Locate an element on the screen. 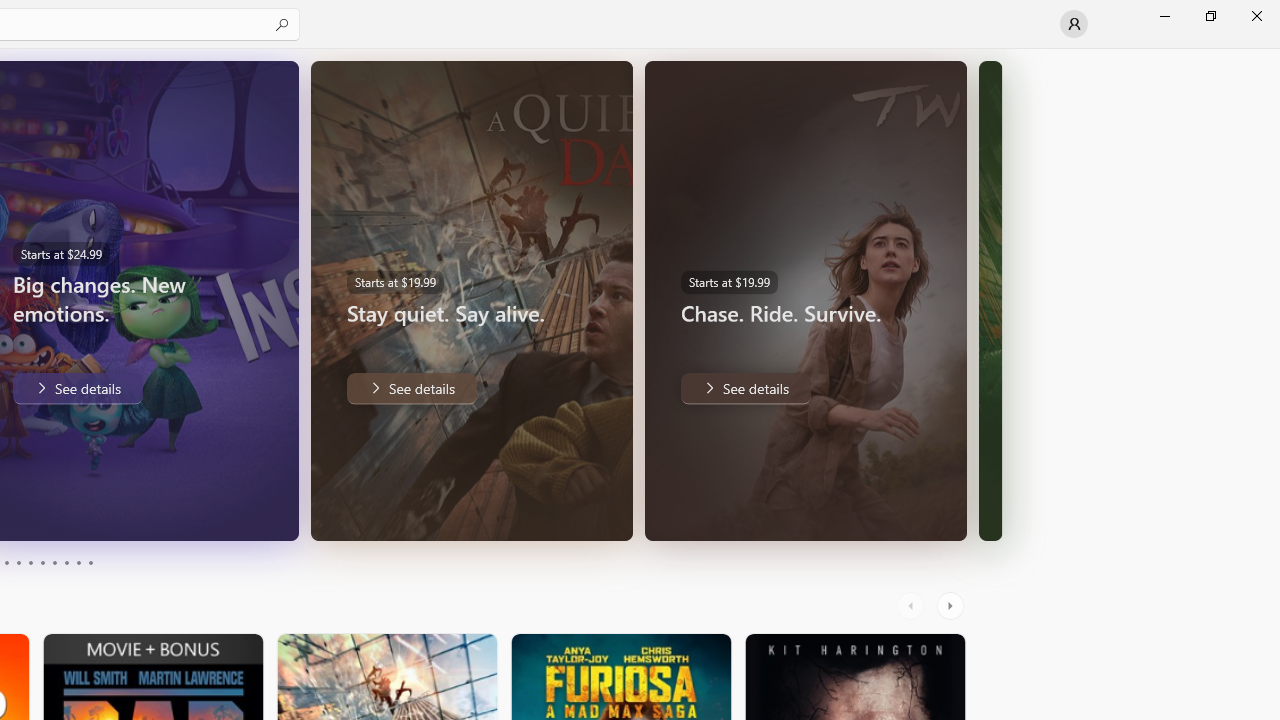 This screenshot has width=1280, height=720. Page 5 is located at coordinates (30, 562).